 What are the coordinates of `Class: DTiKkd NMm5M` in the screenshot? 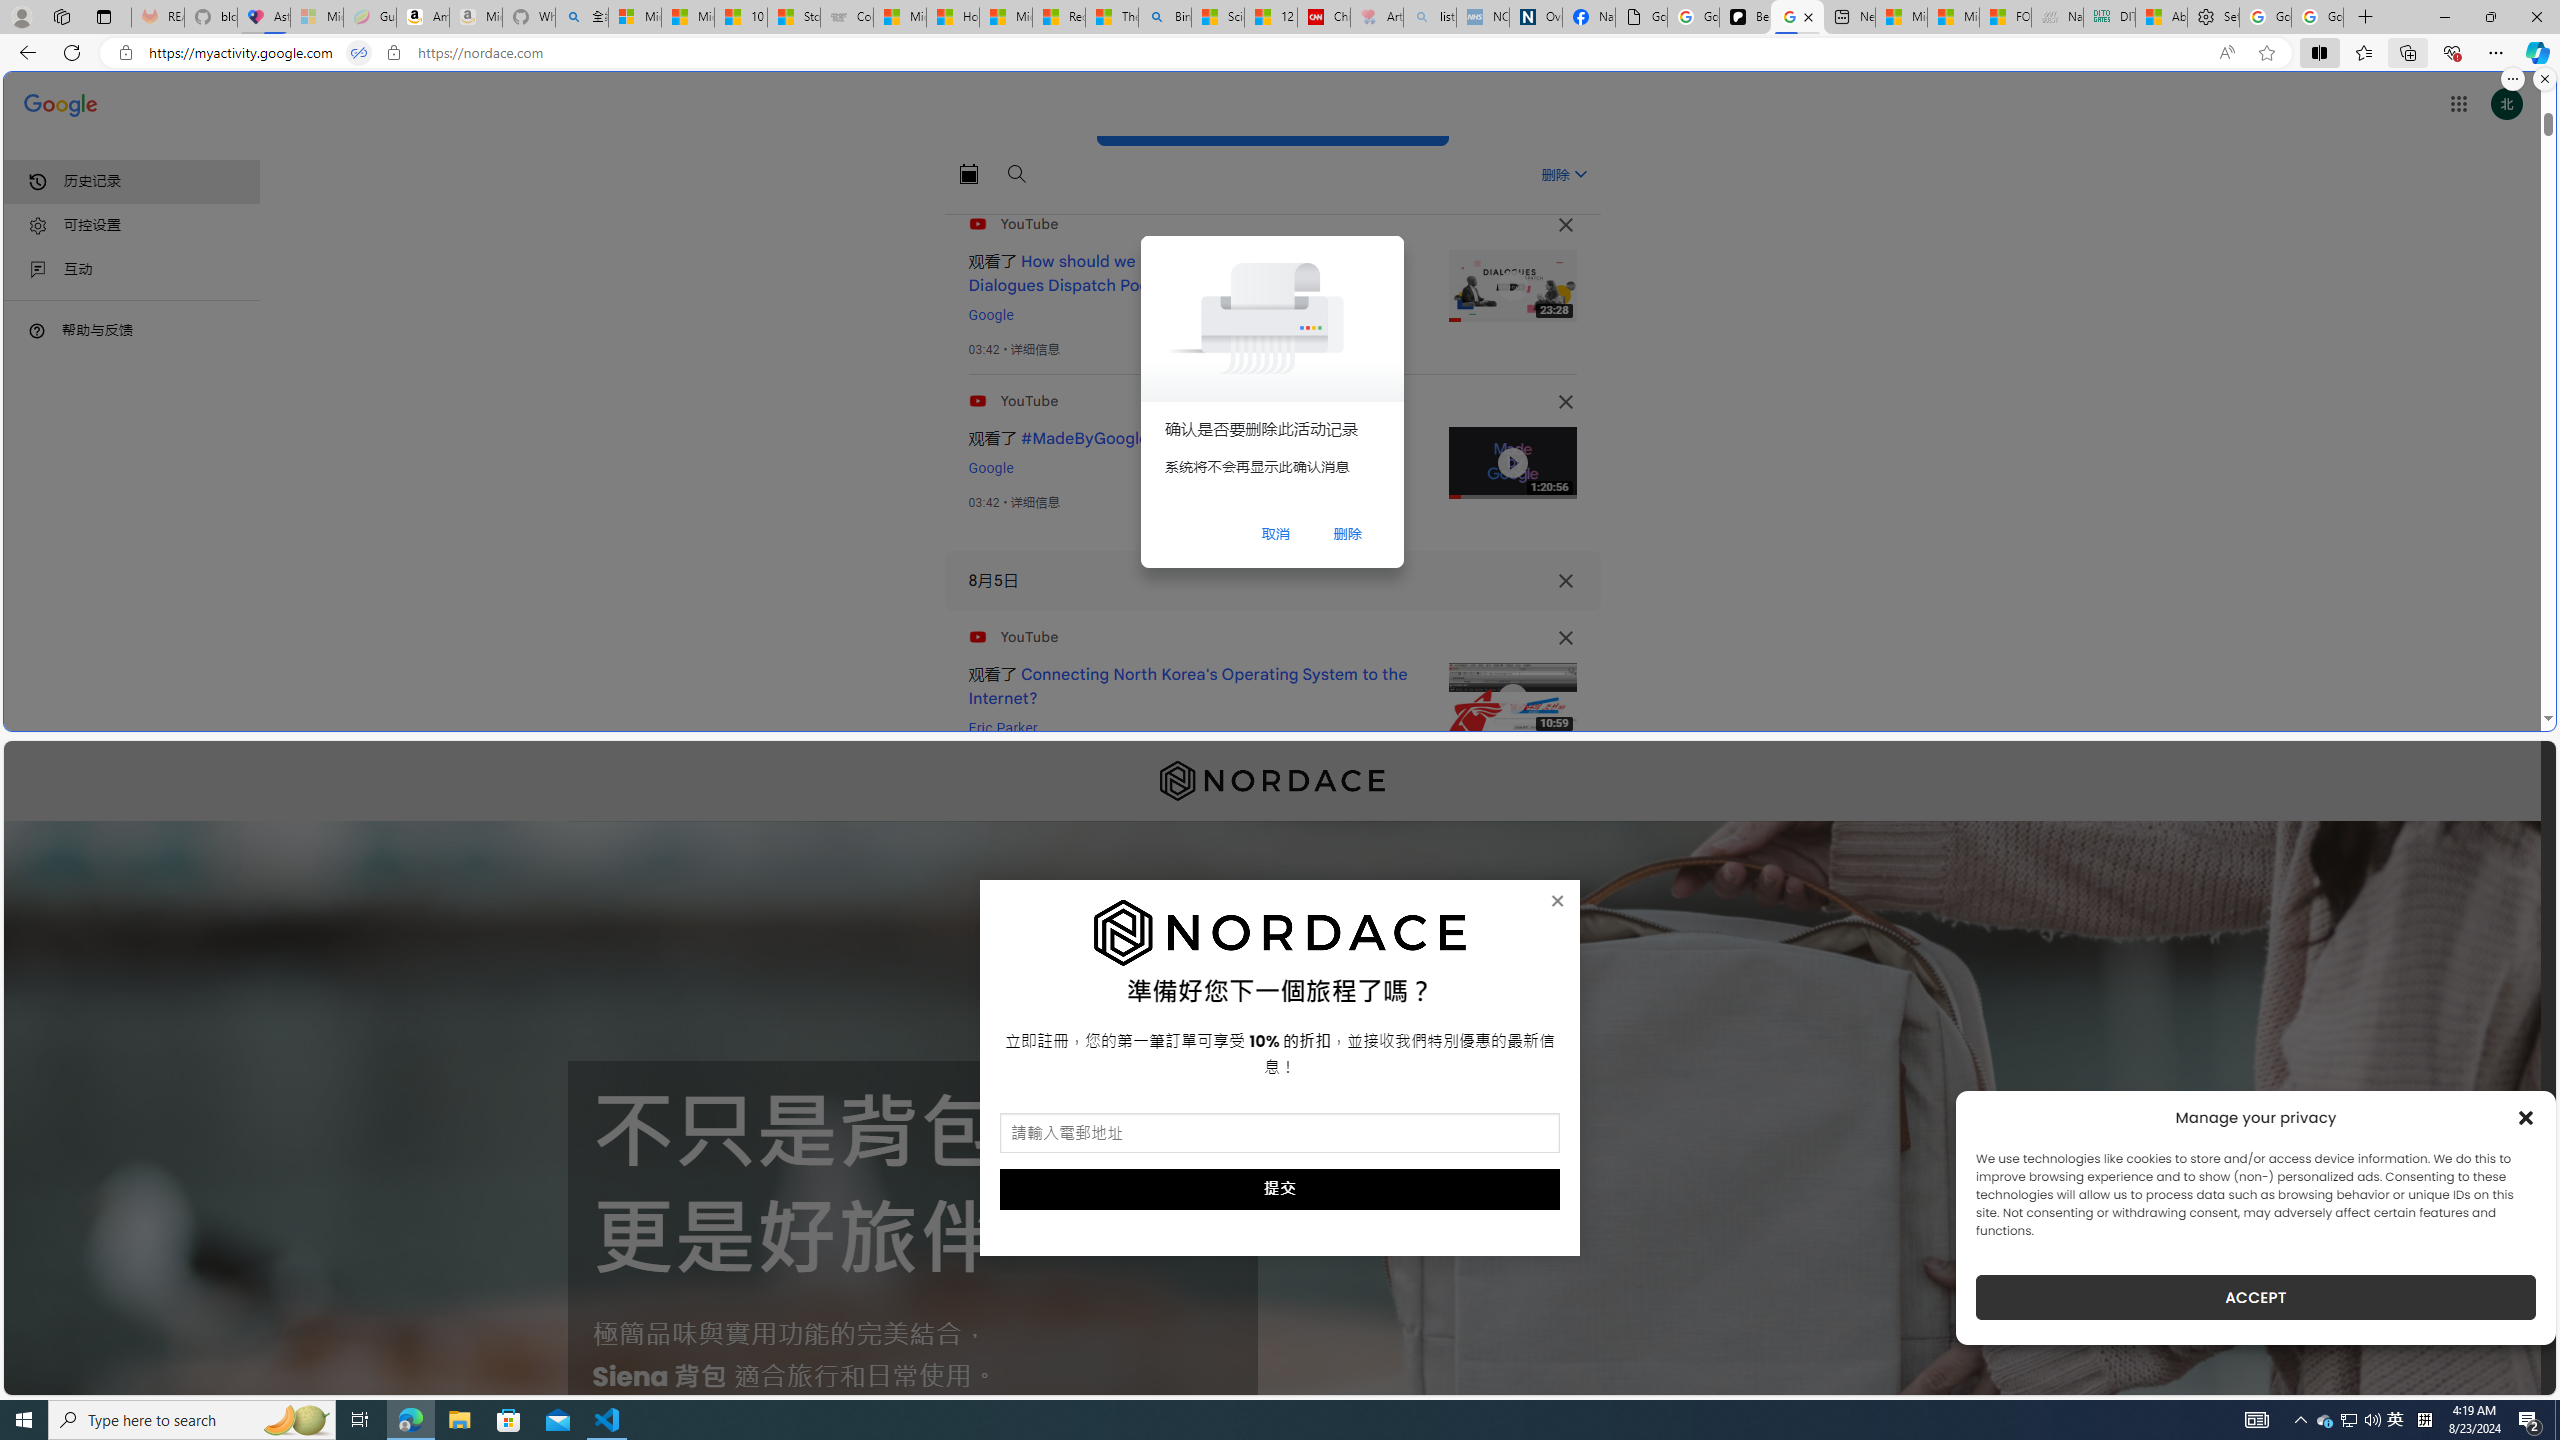 It's located at (37, 330).